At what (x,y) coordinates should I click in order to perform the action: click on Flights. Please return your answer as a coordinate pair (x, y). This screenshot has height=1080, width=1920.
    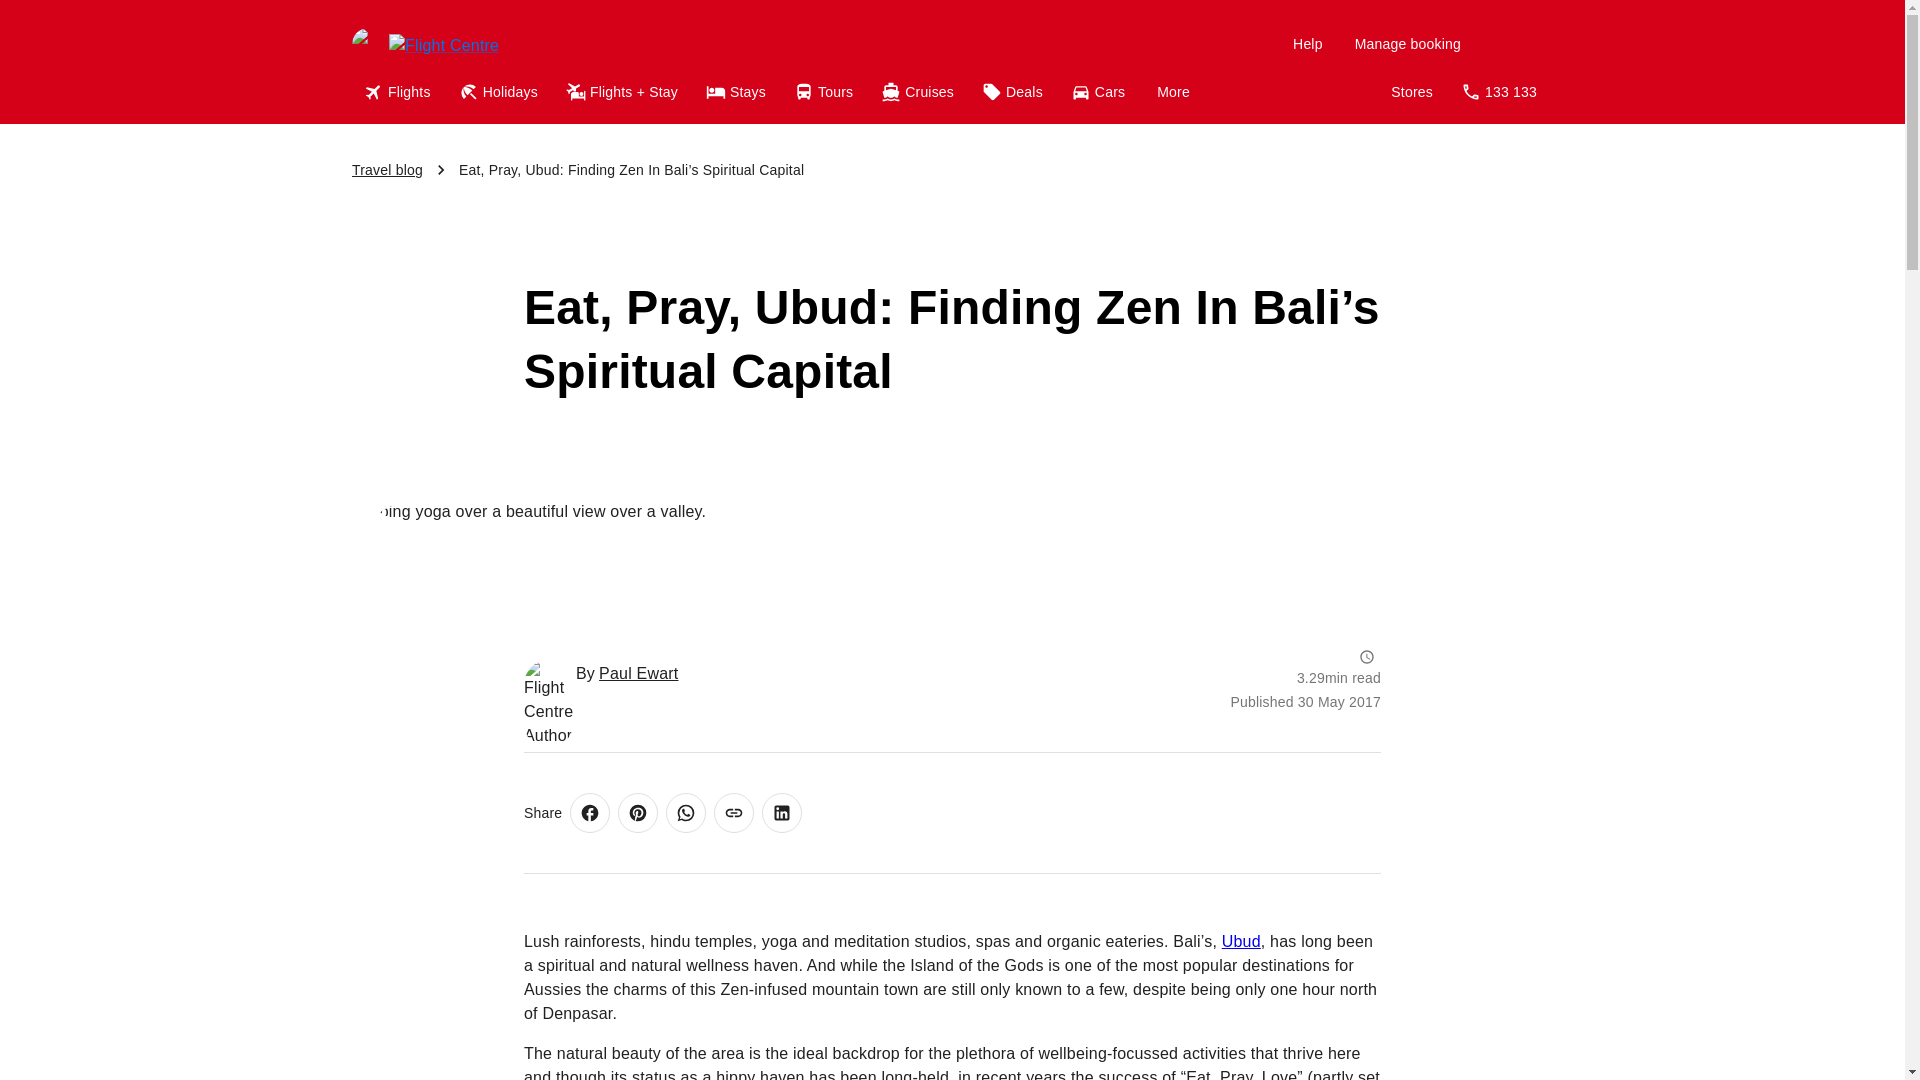
    Looking at the image, I should click on (399, 92).